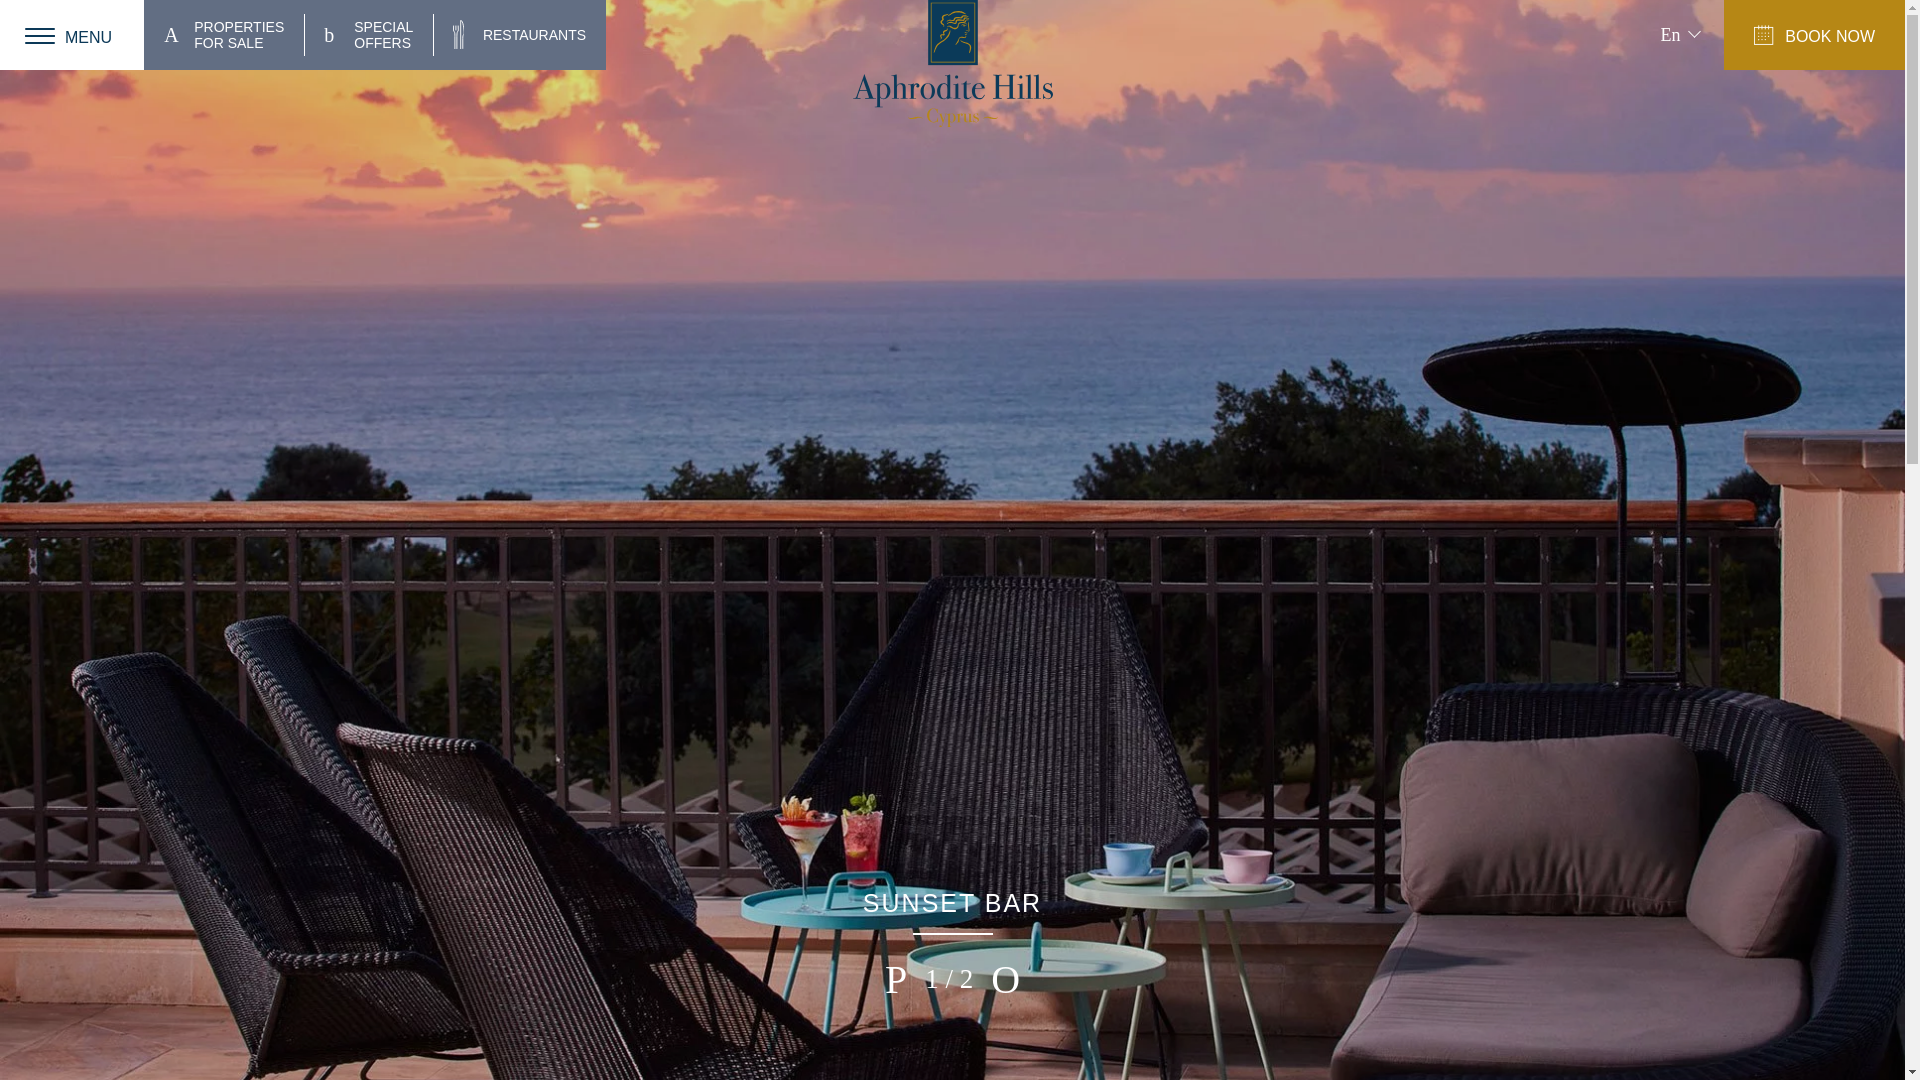 This screenshot has width=1920, height=1080. Describe the element at coordinates (519, 34) in the screenshot. I see `Aphrodite Hills Resort` at that location.